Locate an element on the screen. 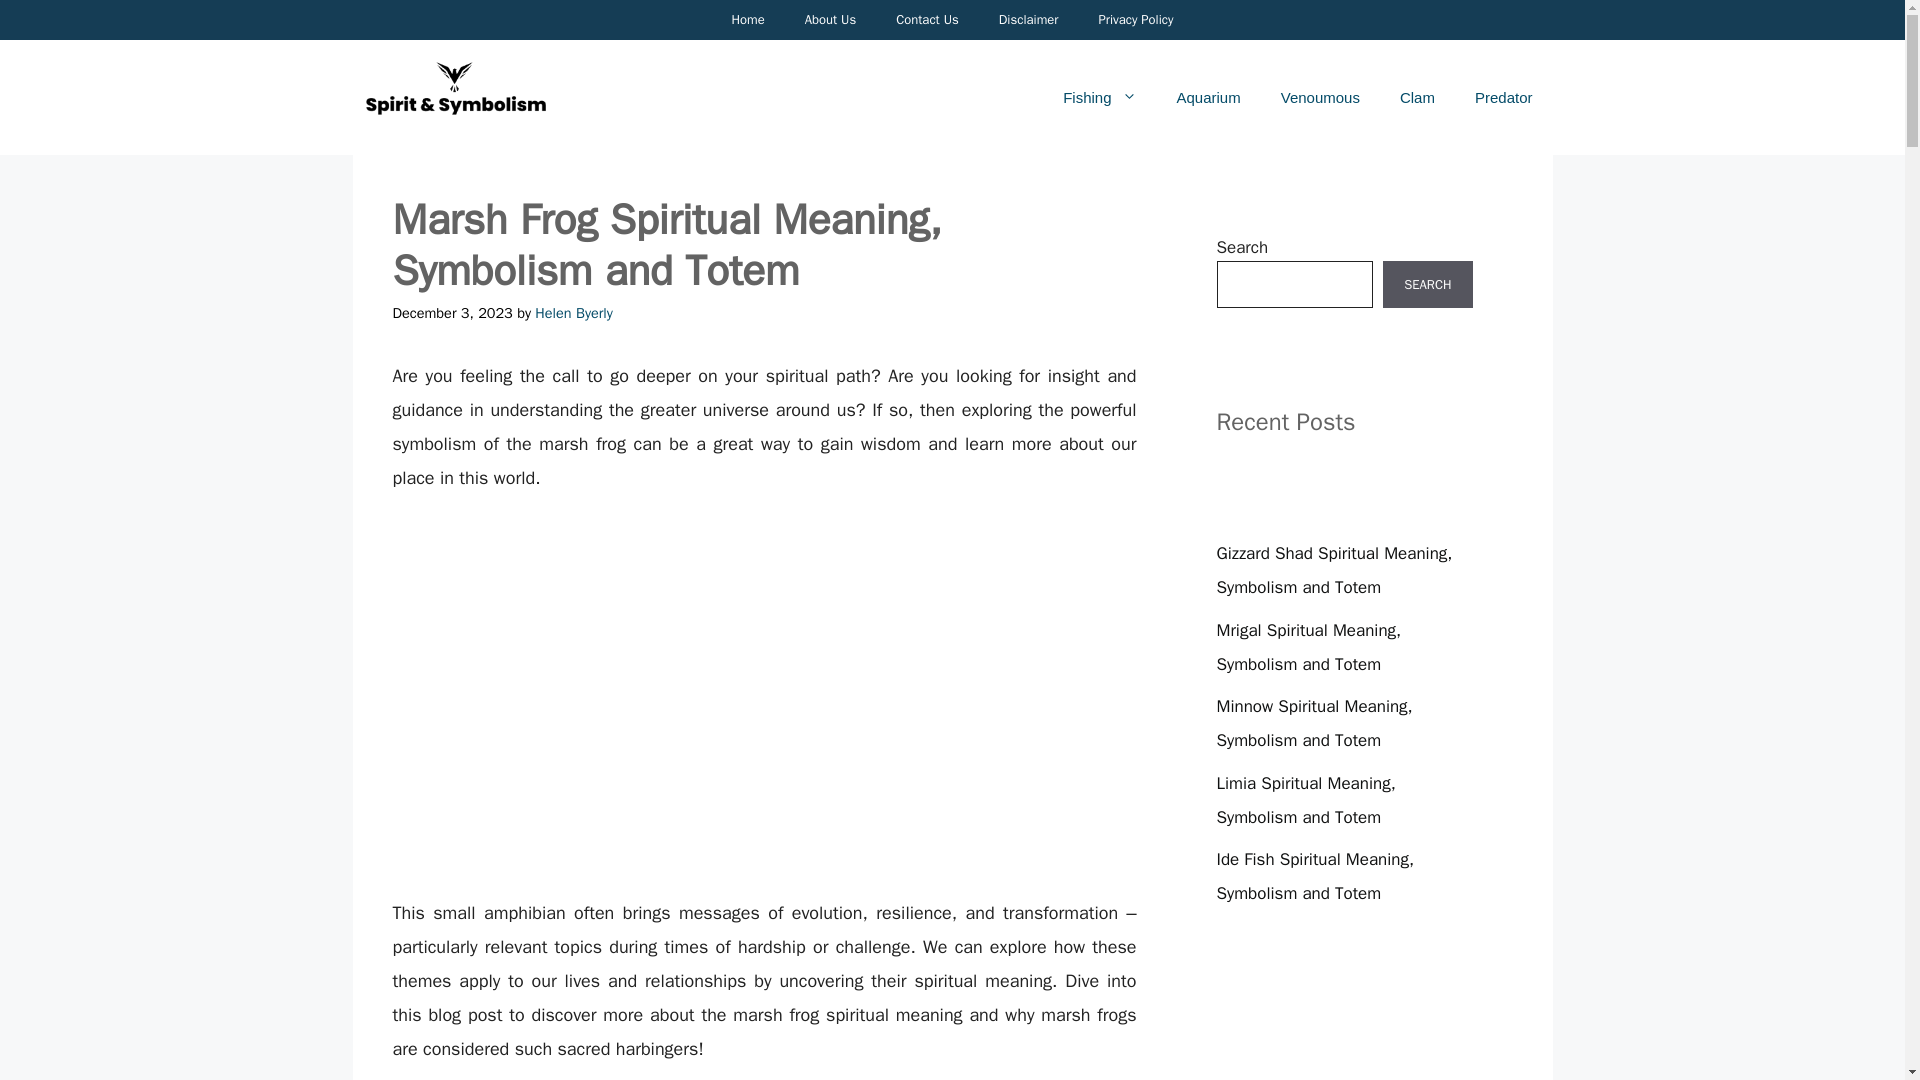  SEARCH is located at coordinates (1427, 284).